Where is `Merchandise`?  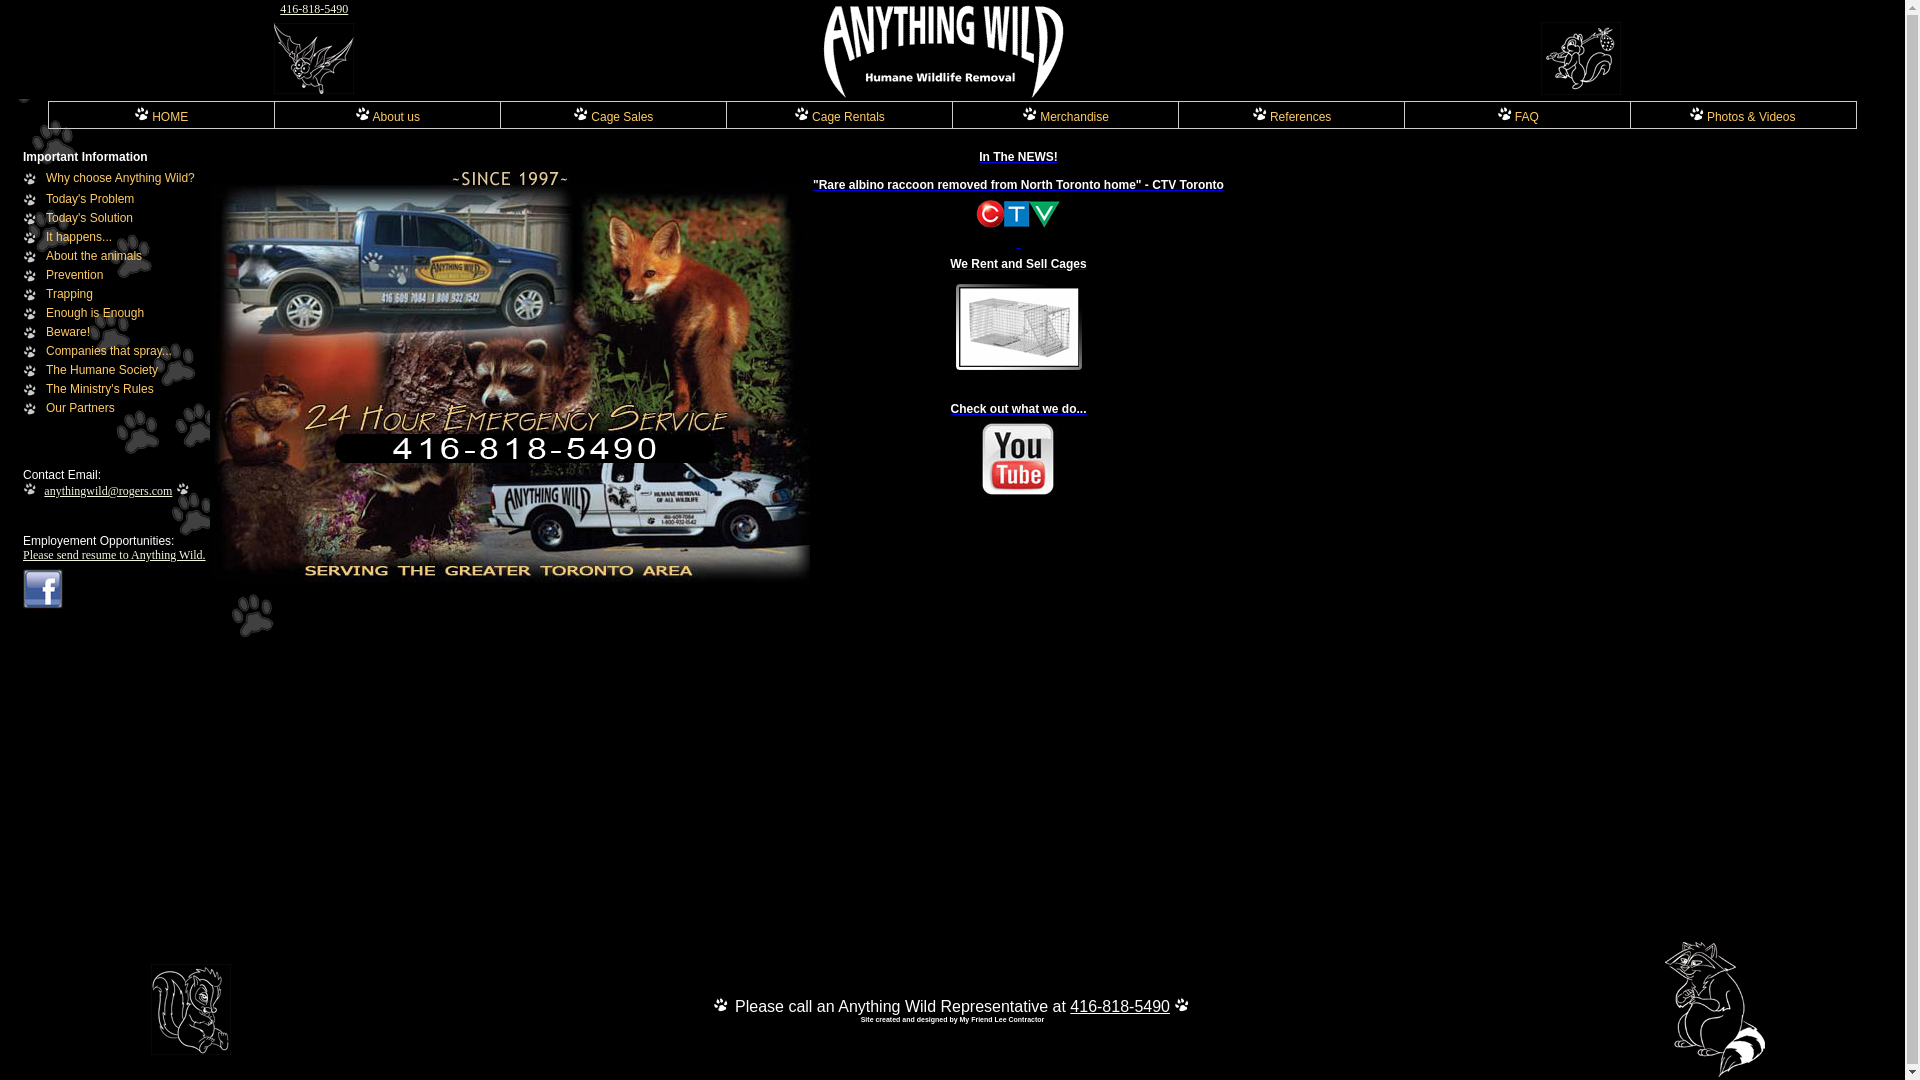
Merchandise is located at coordinates (1066, 117).